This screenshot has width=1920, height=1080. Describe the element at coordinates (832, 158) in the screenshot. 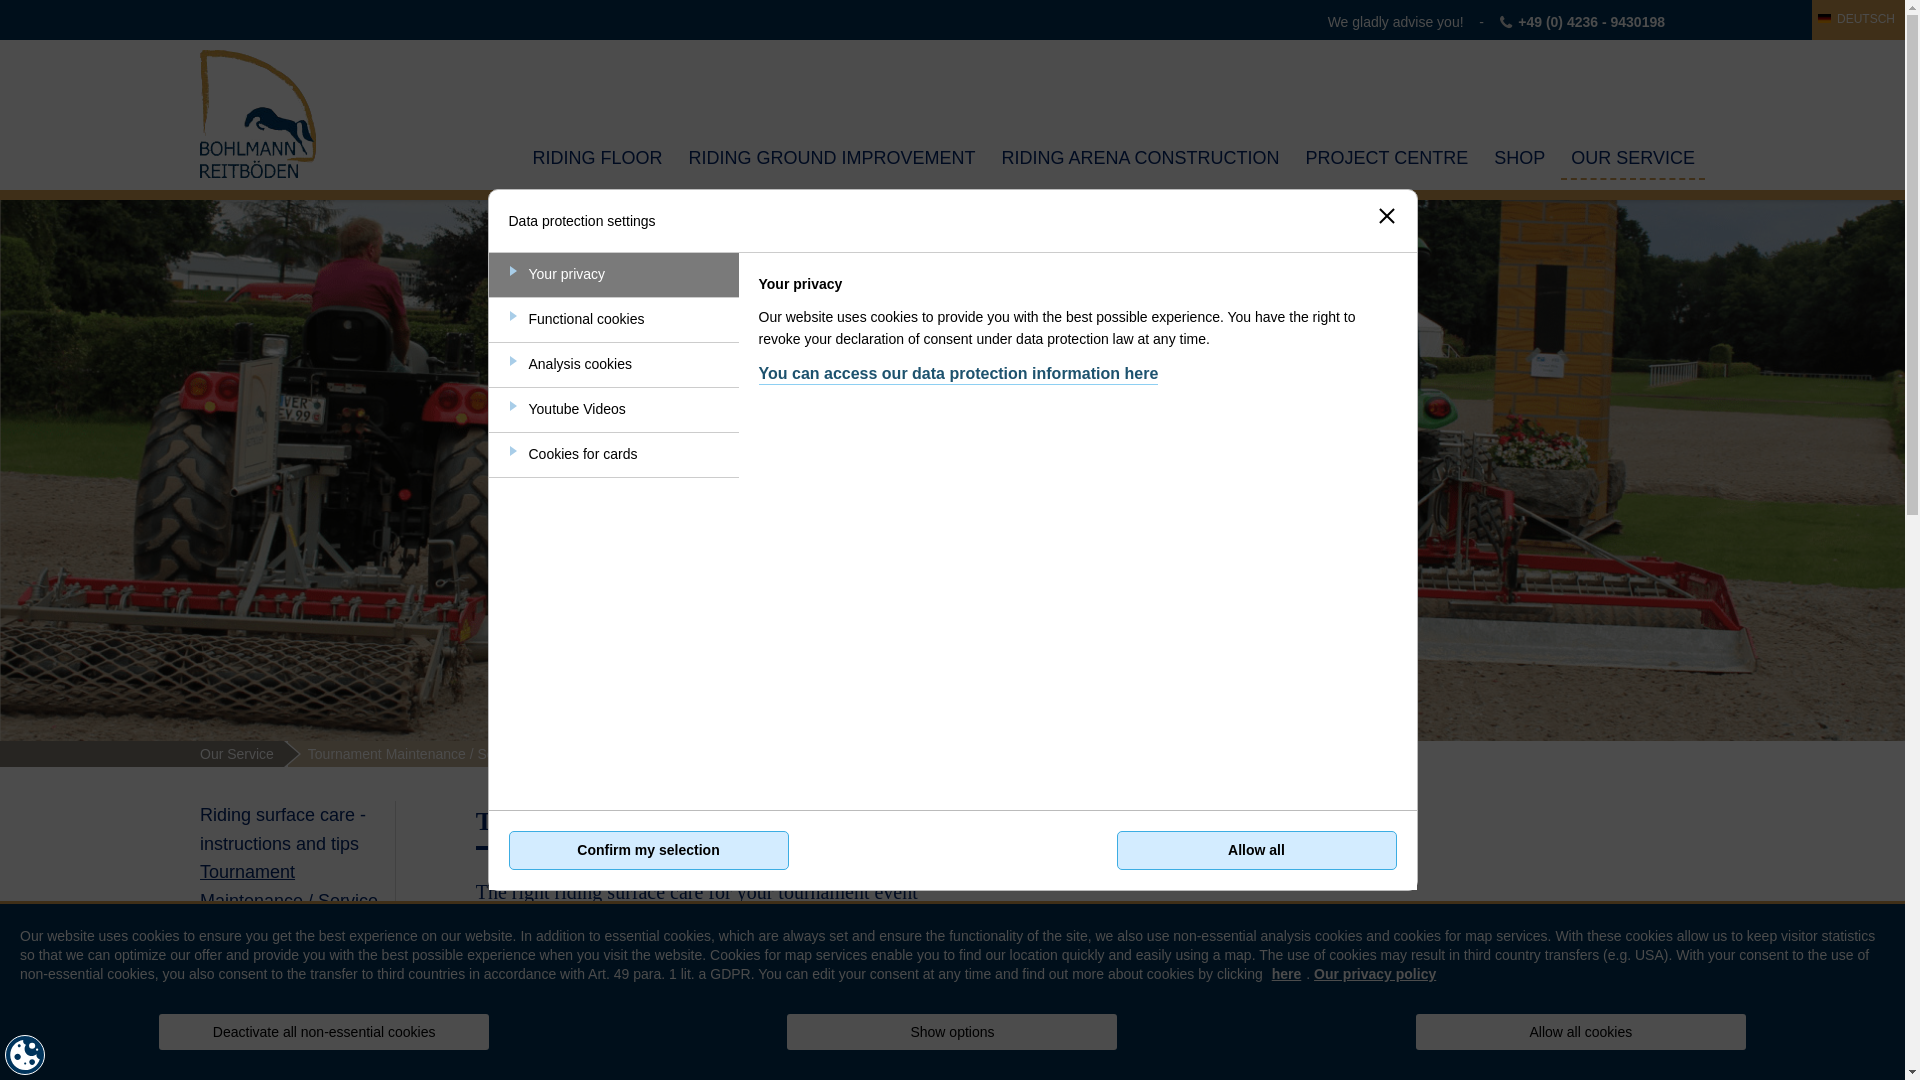

I see `RIDING GROUND IMPROVEMENT` at that location.